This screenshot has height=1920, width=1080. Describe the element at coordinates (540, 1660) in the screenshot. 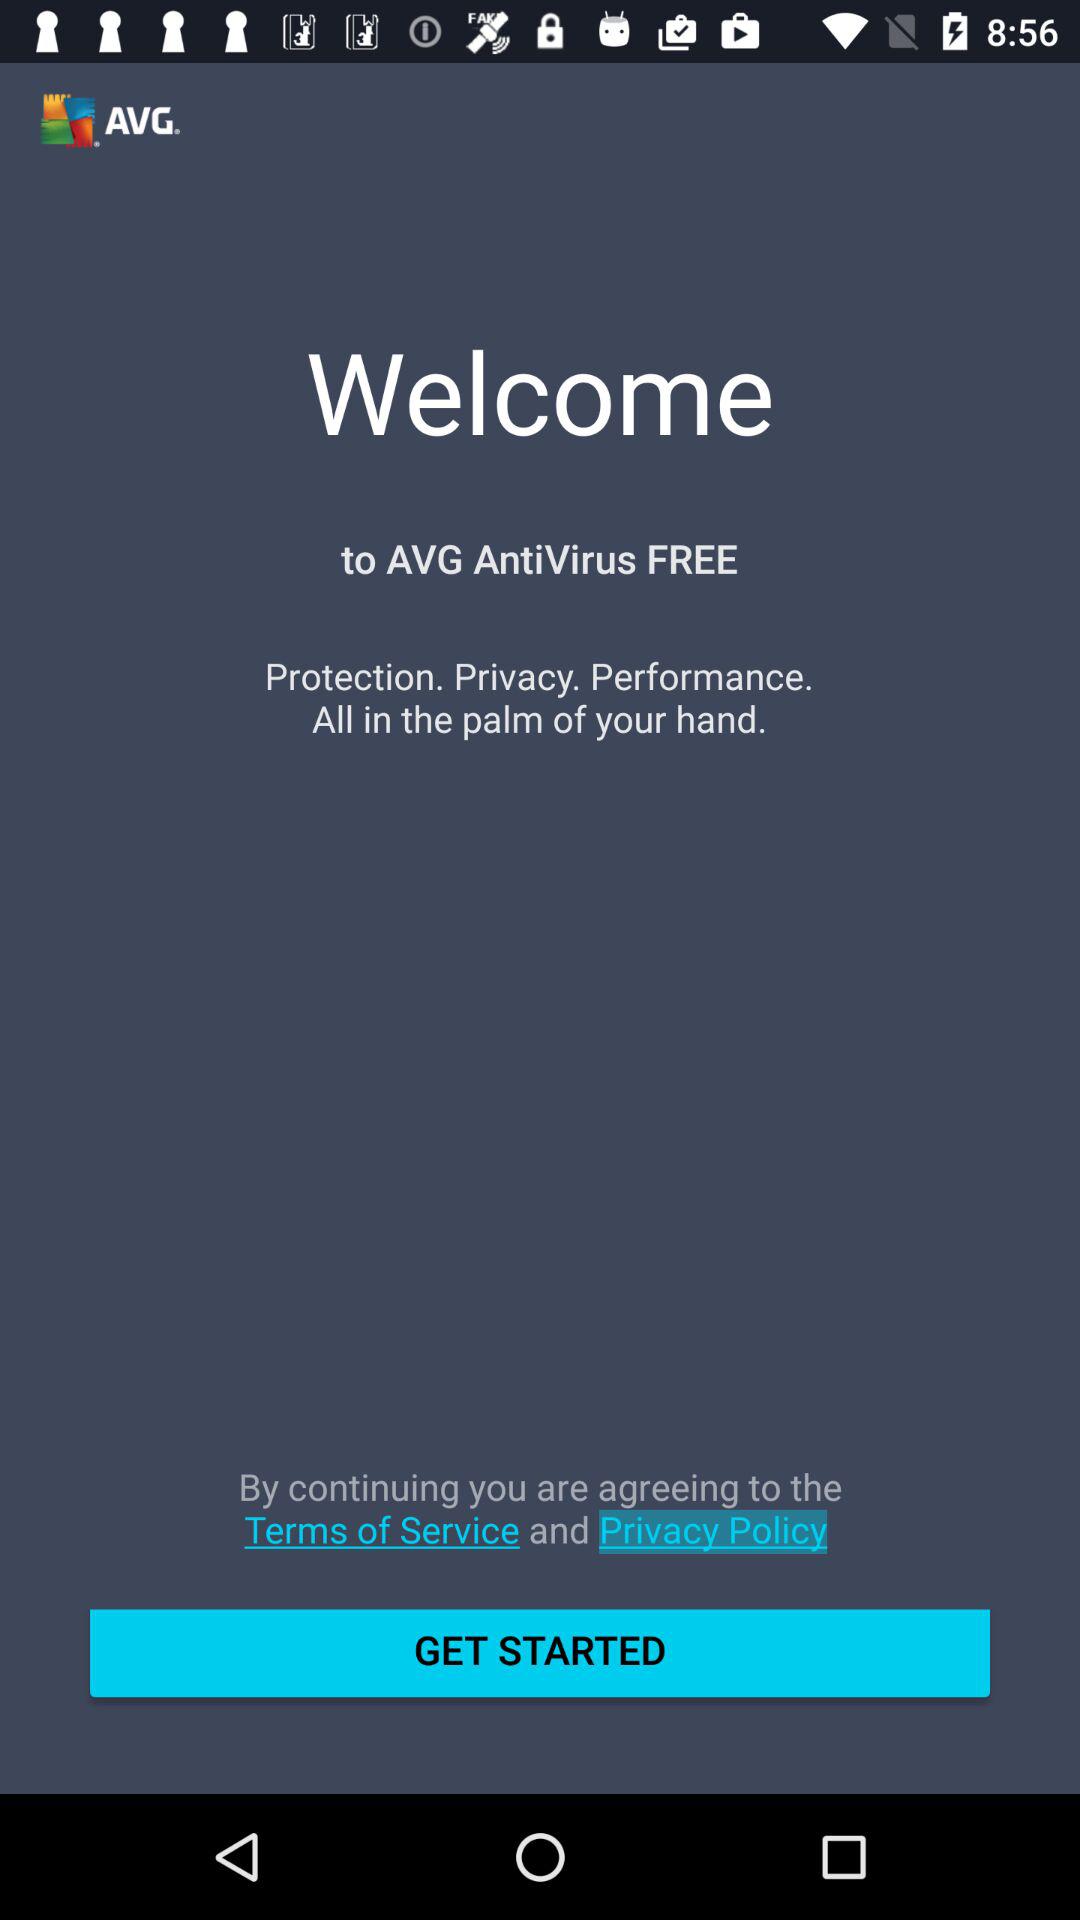

I see `flip to get started item` at that location.